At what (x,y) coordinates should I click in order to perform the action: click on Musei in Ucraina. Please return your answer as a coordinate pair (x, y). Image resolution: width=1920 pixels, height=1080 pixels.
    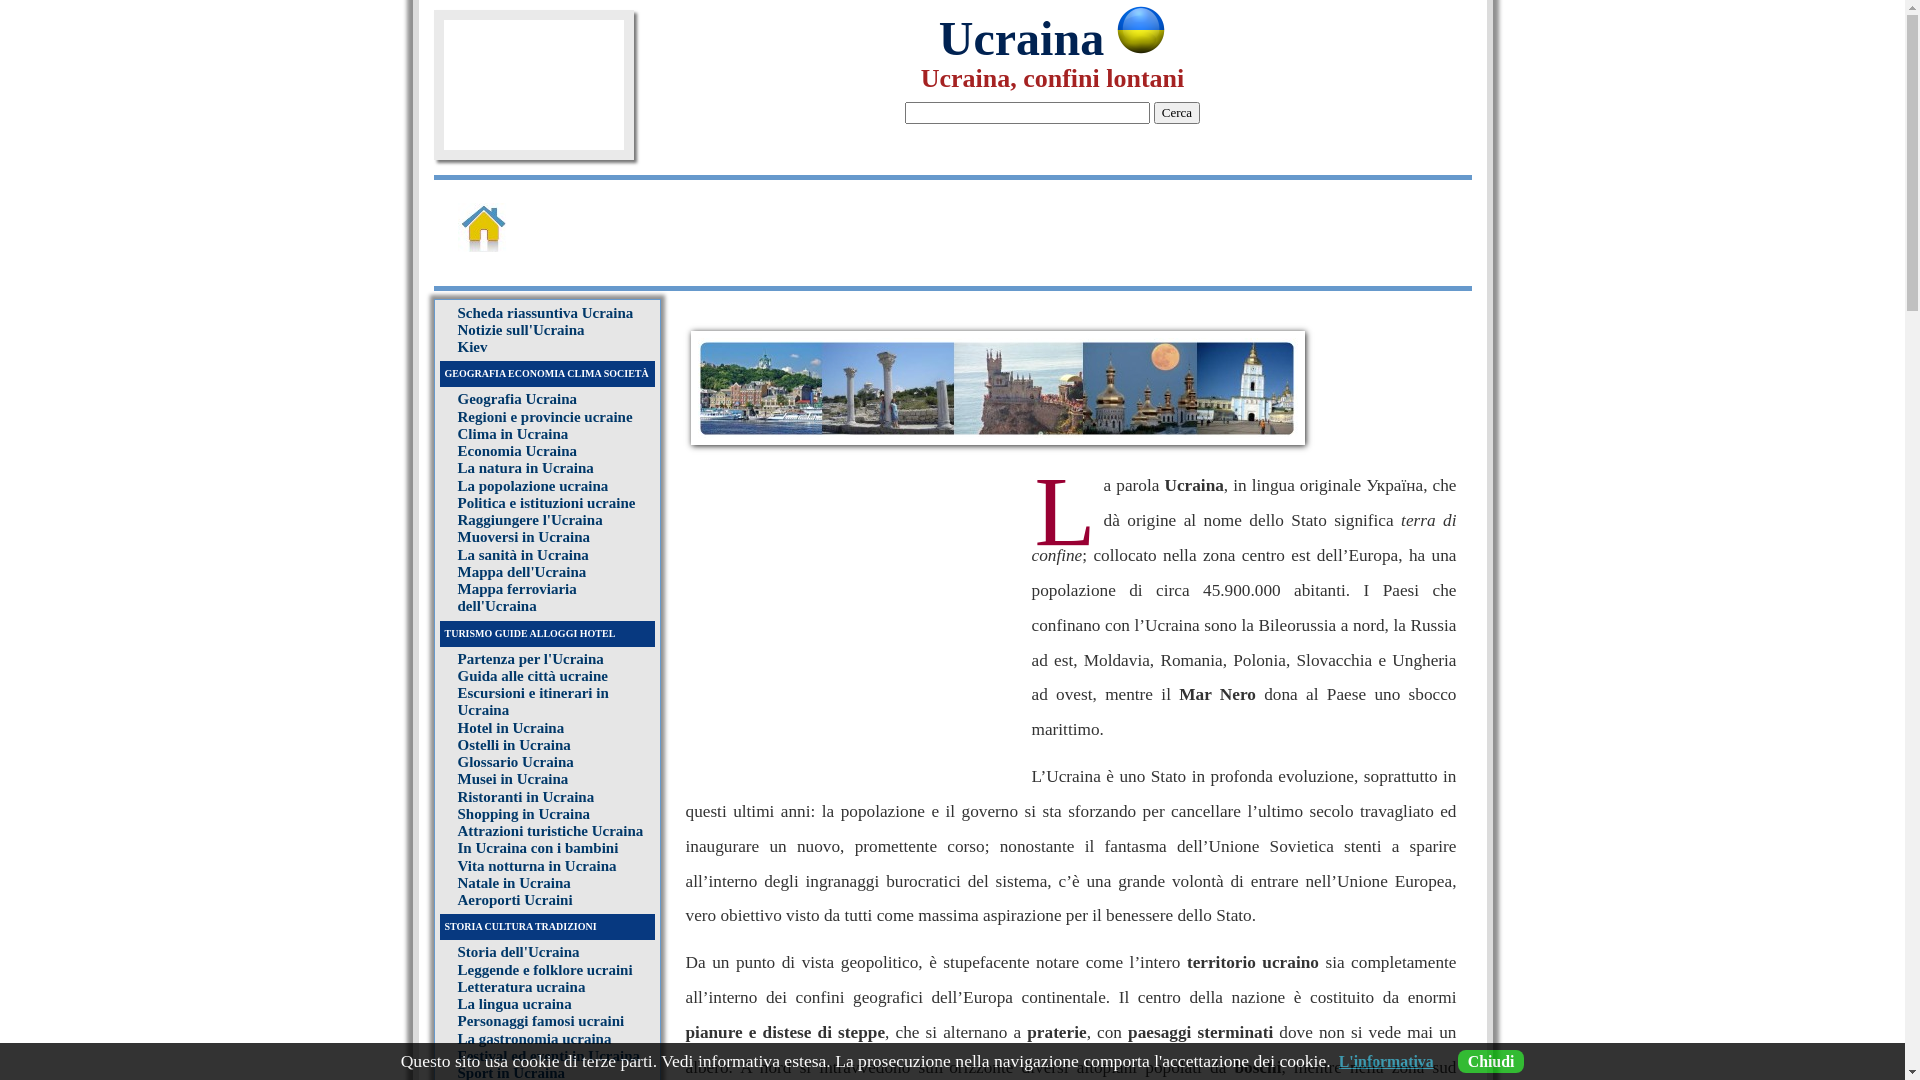
    Looking at the image, I should click on (514, 779).